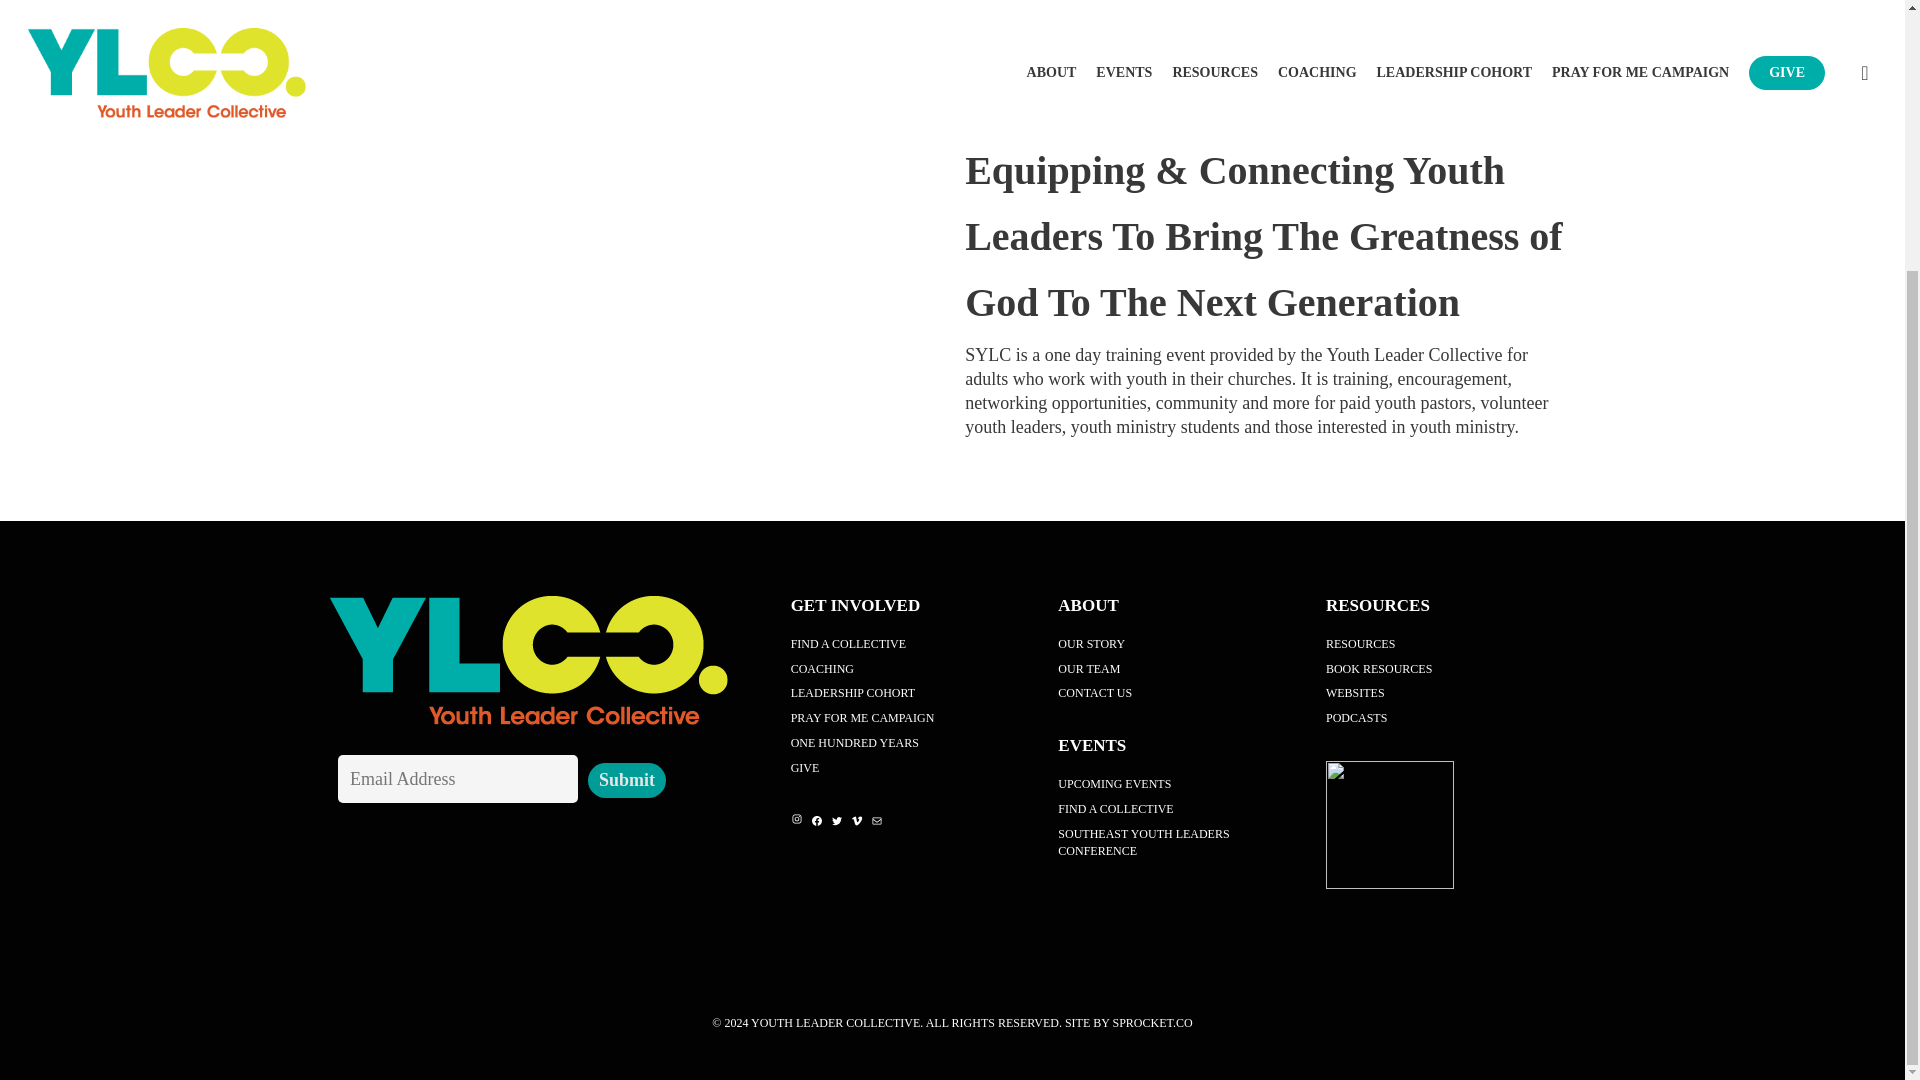 Image resolution: width=1920 pixels, height=1080 pixels. I want to click on FIND A COLLECTIVE, so click(1179, 809).